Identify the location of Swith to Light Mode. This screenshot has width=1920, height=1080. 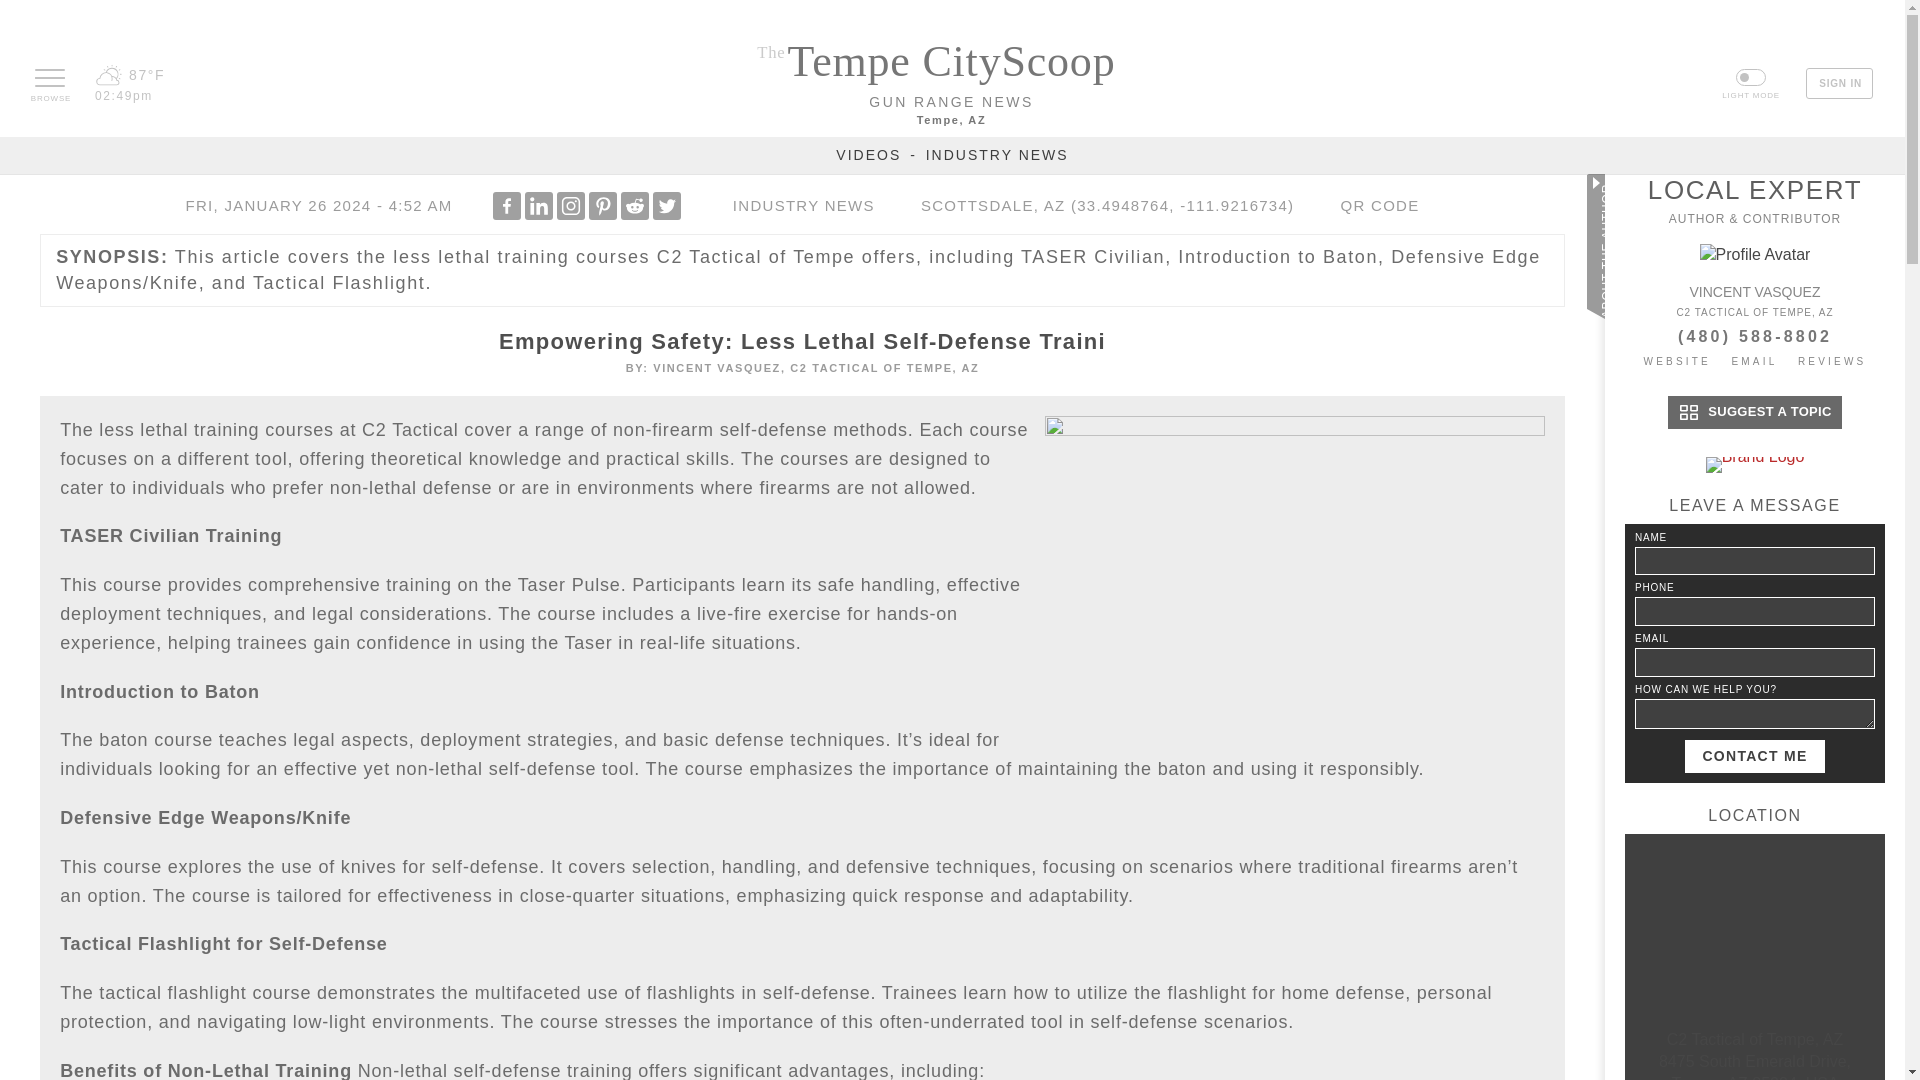
(1750, 84).